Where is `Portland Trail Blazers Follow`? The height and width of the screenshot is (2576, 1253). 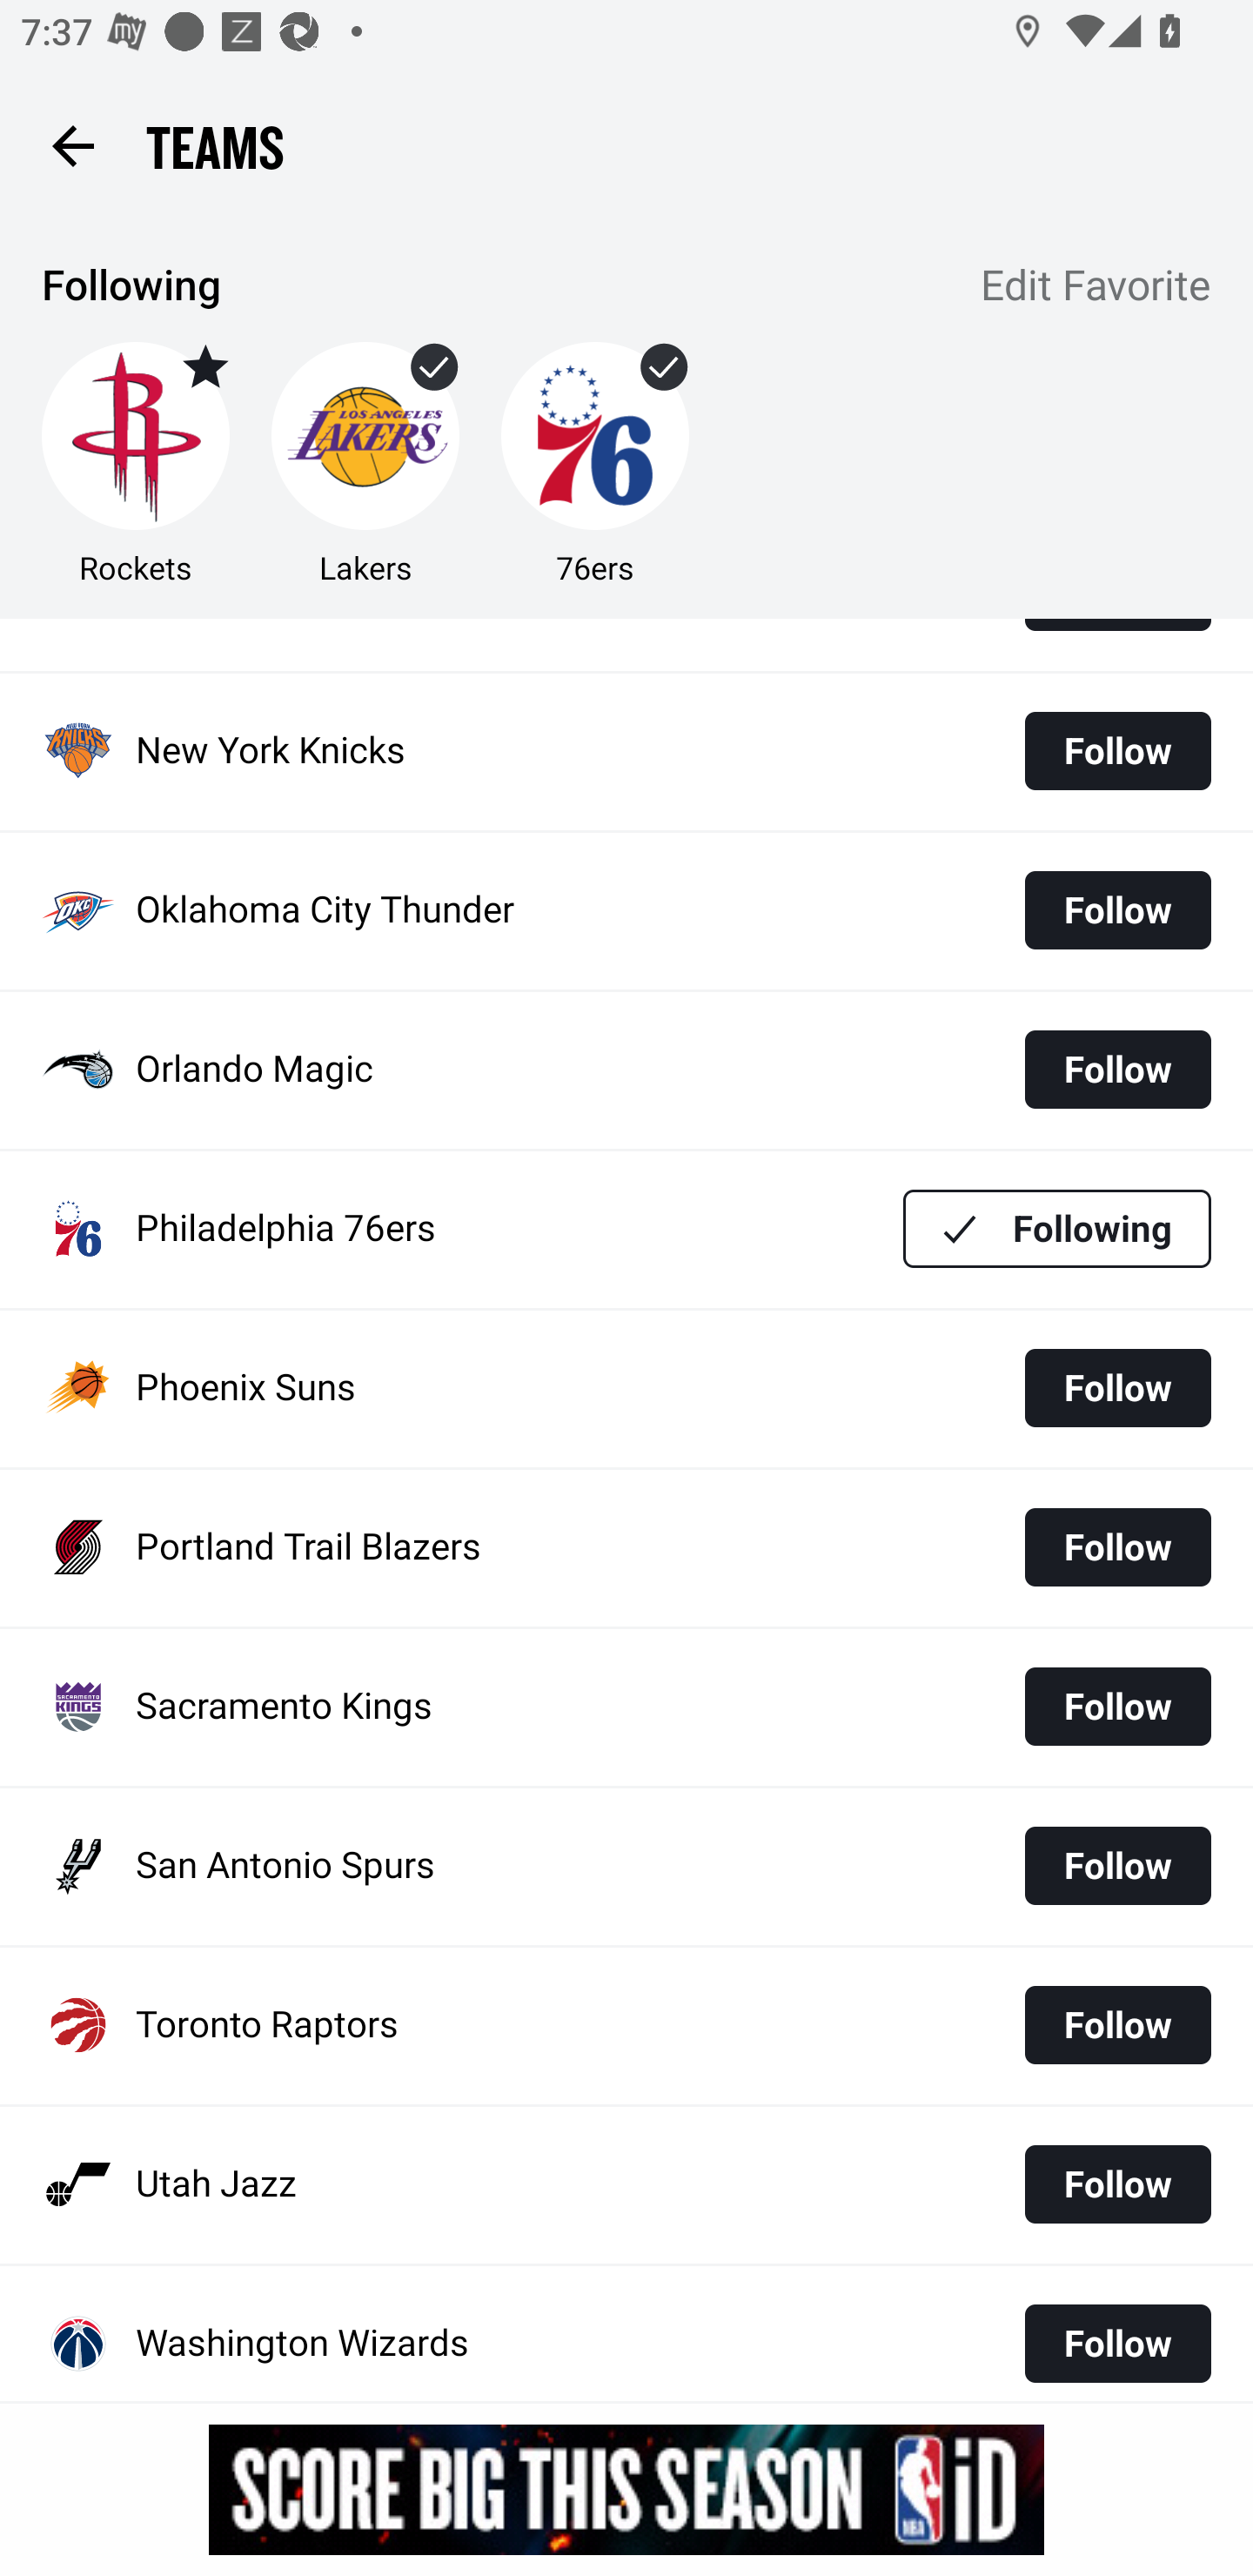 Portland Trail Blazers Follow is located at coordinates (626, 1547).